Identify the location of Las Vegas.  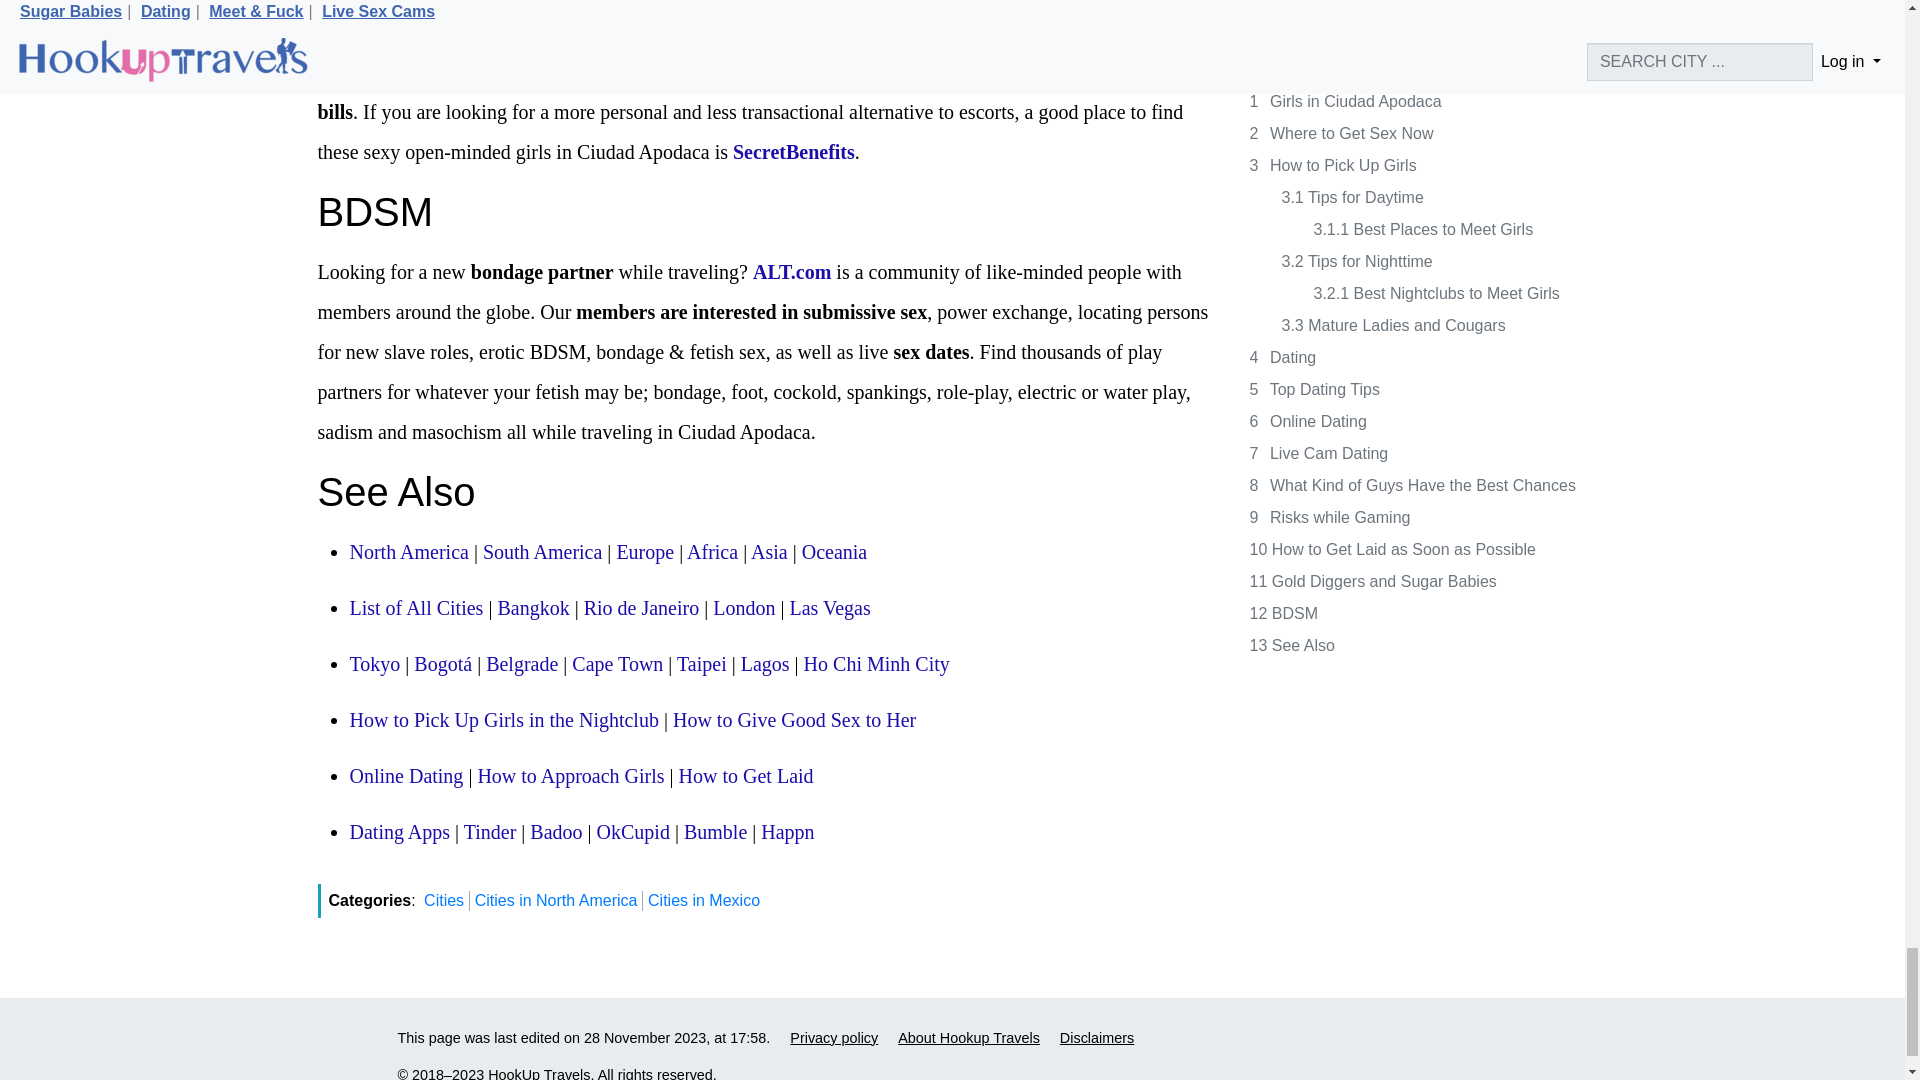
(829, 608).